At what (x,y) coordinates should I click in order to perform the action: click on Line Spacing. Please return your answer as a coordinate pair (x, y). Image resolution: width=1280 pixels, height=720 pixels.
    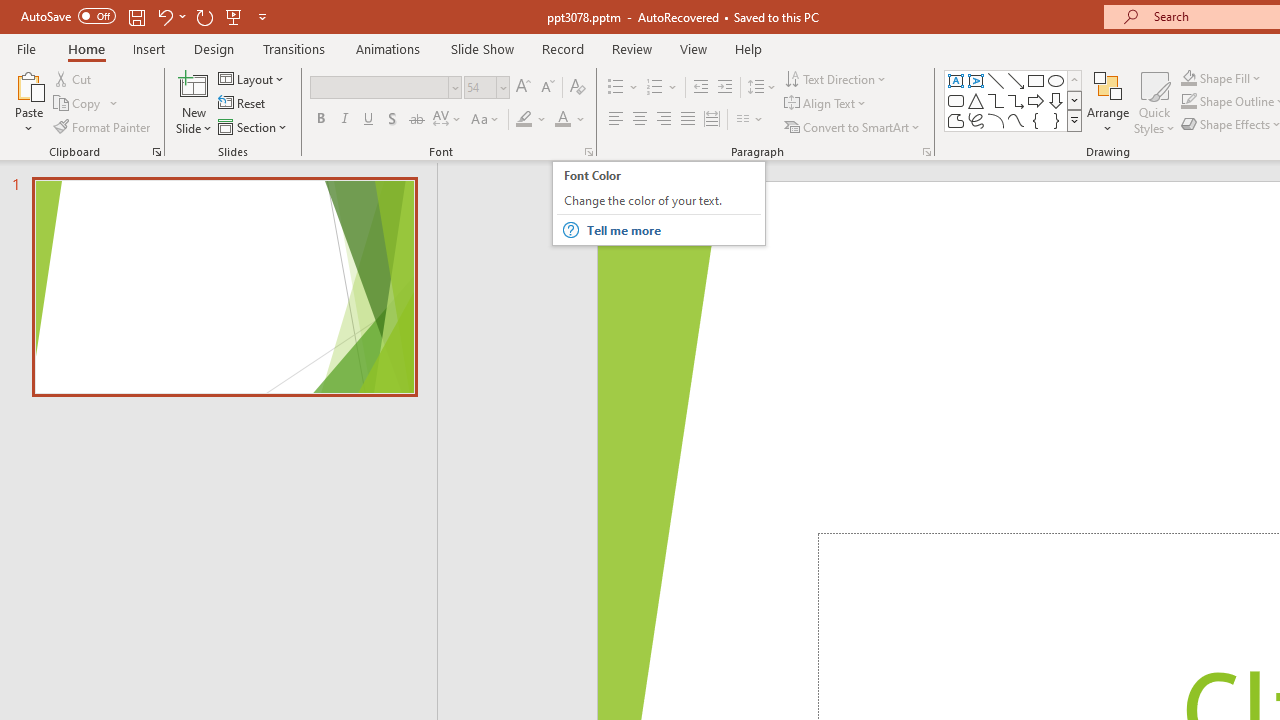
    Looking at the image, I should click on (762, 88).